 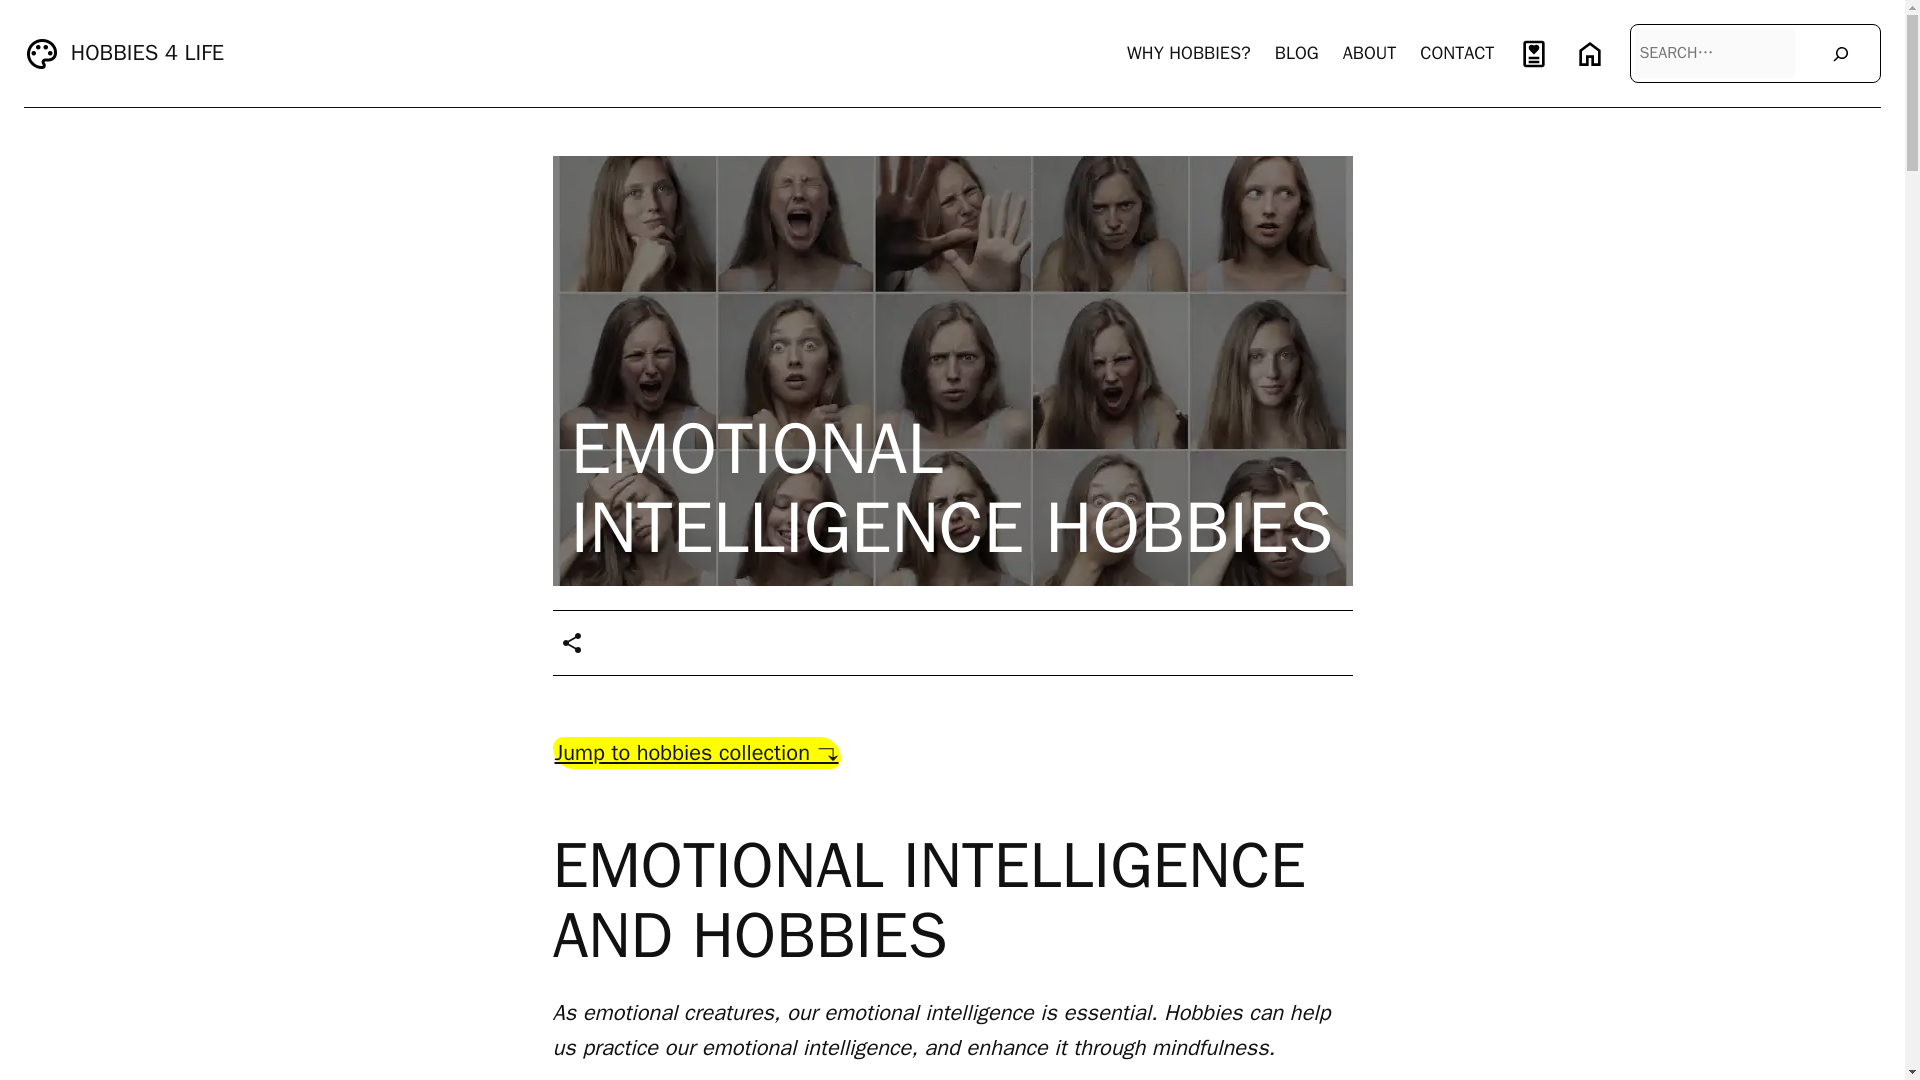 I want to click on HOME, so click(x=1590, y=53).